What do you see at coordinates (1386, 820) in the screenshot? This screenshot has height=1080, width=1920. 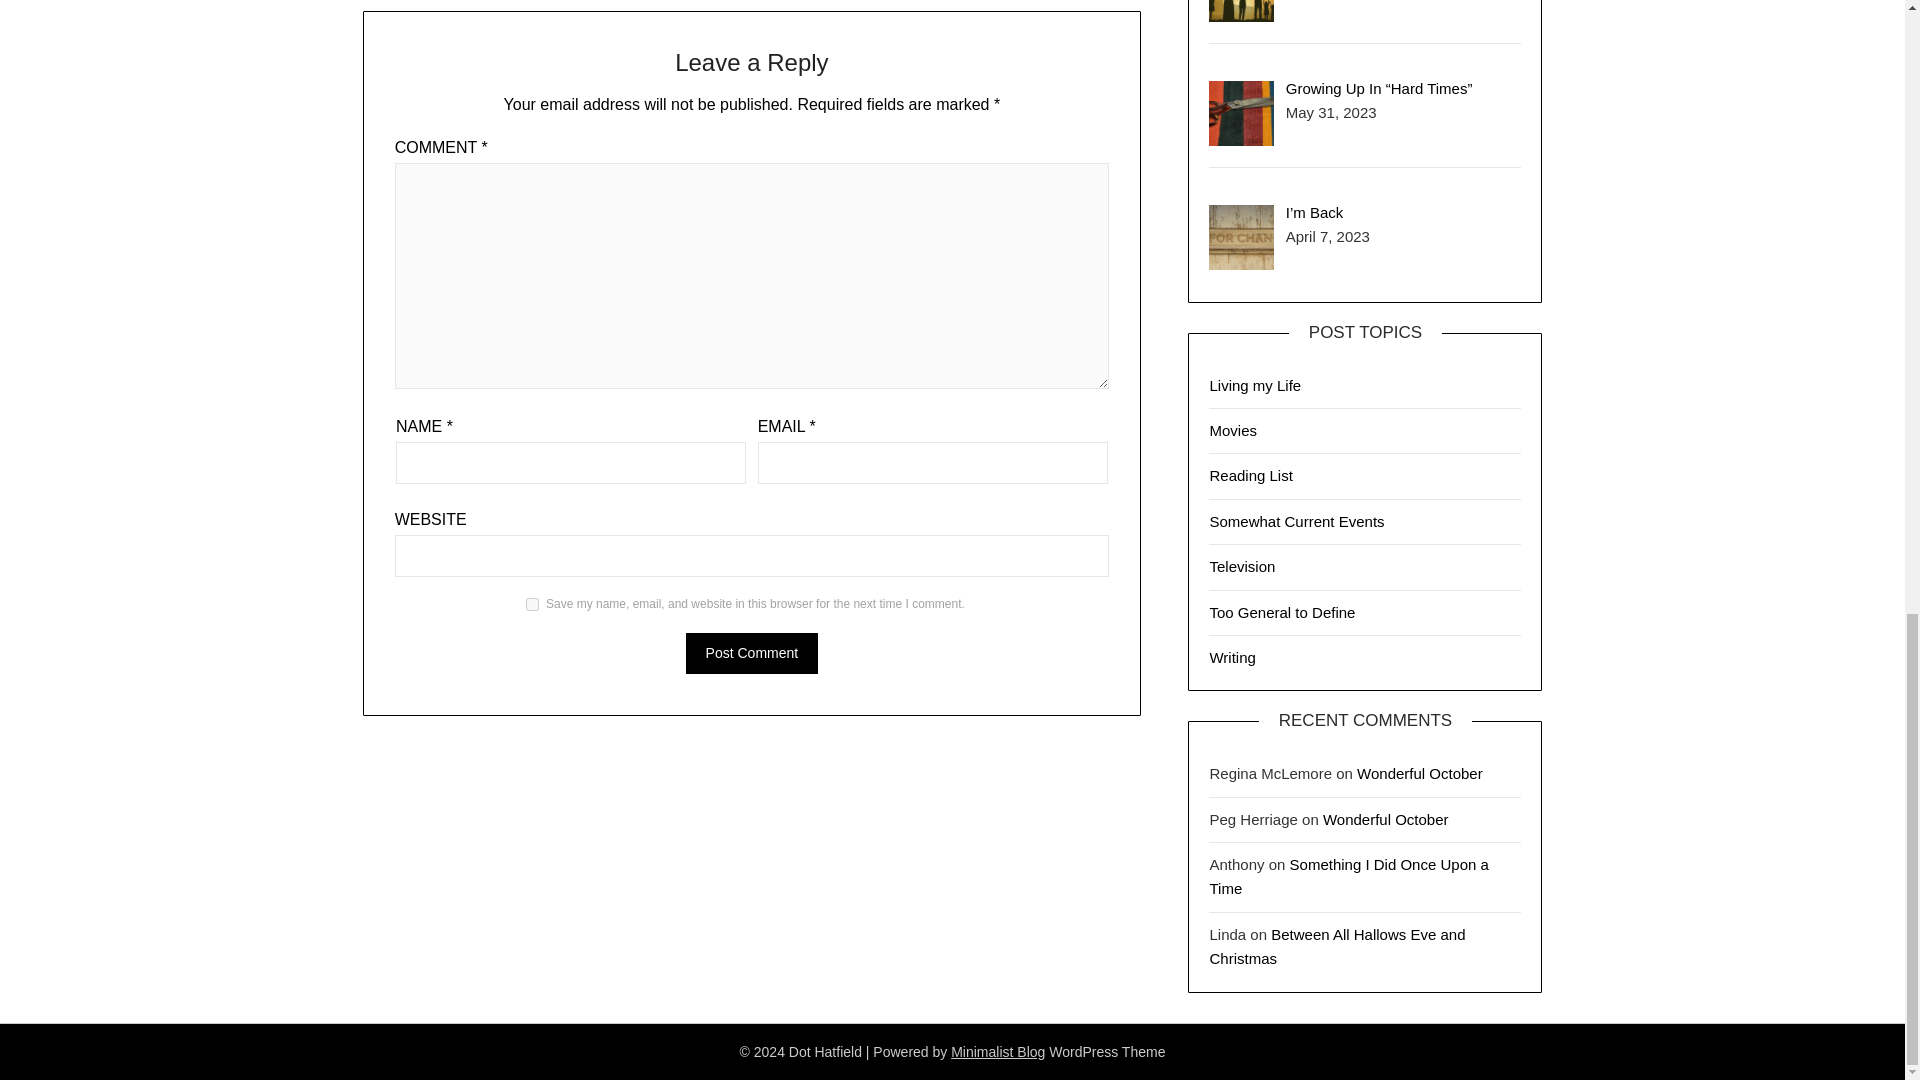 I see `Wonderful October` at bounding box center [1386, 820].